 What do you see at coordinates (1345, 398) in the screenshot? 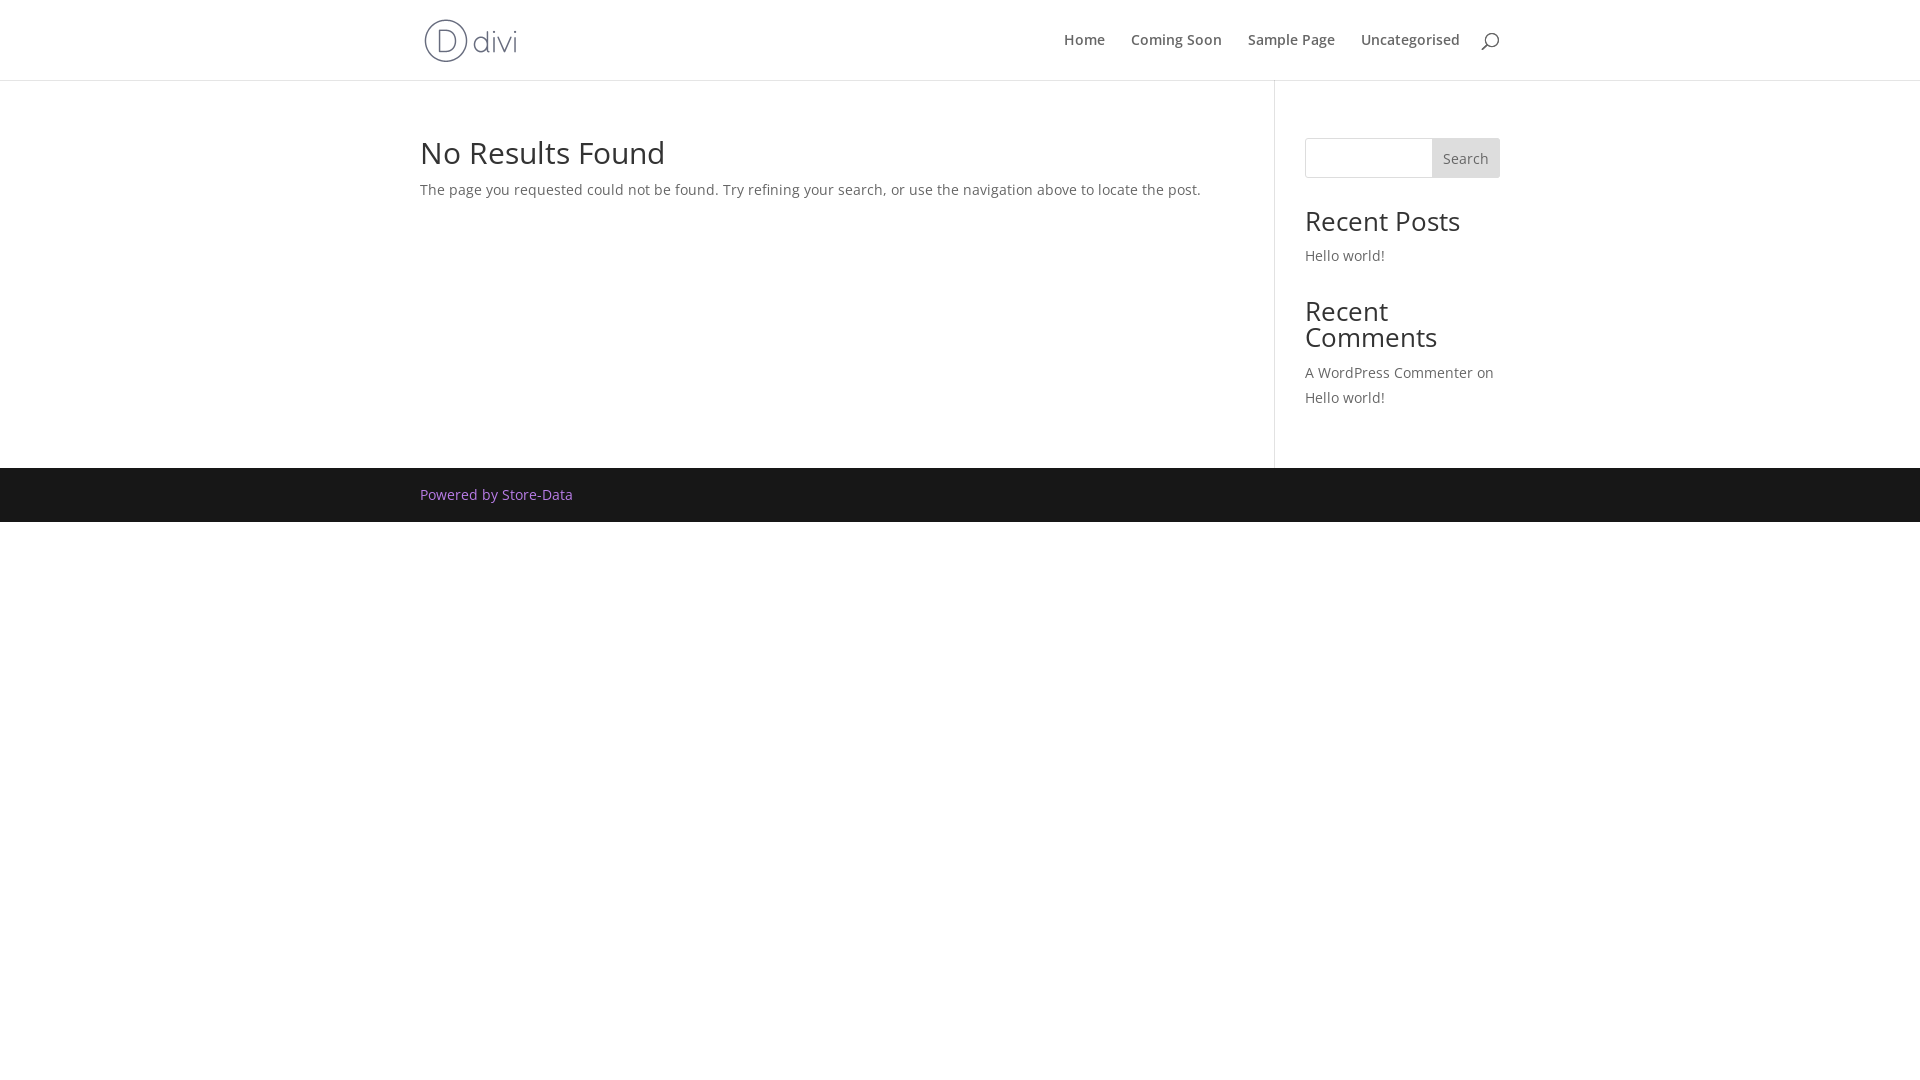
I see `Hello world!` at bounding box center [1345, 398].